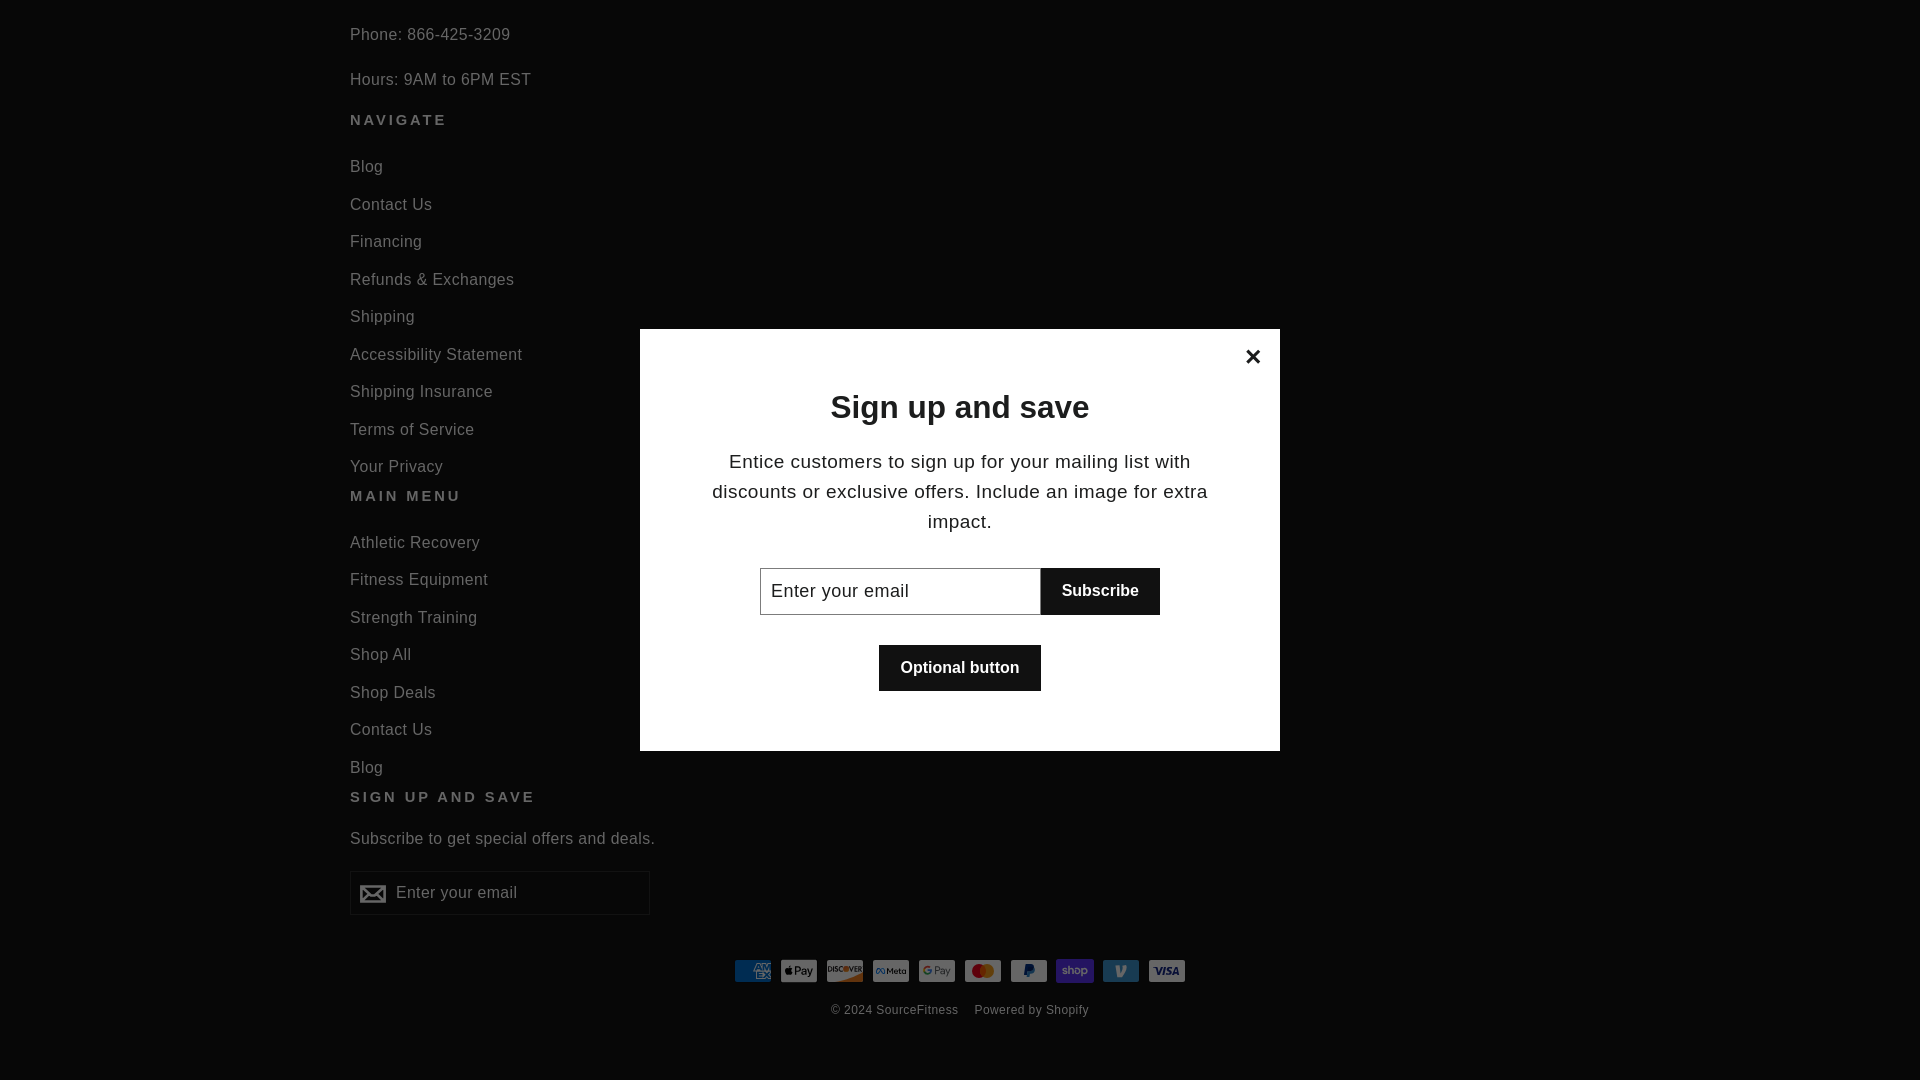  Describe the element at coordinates (372, 894) in the screenshot. I see `icon-email` at that location.